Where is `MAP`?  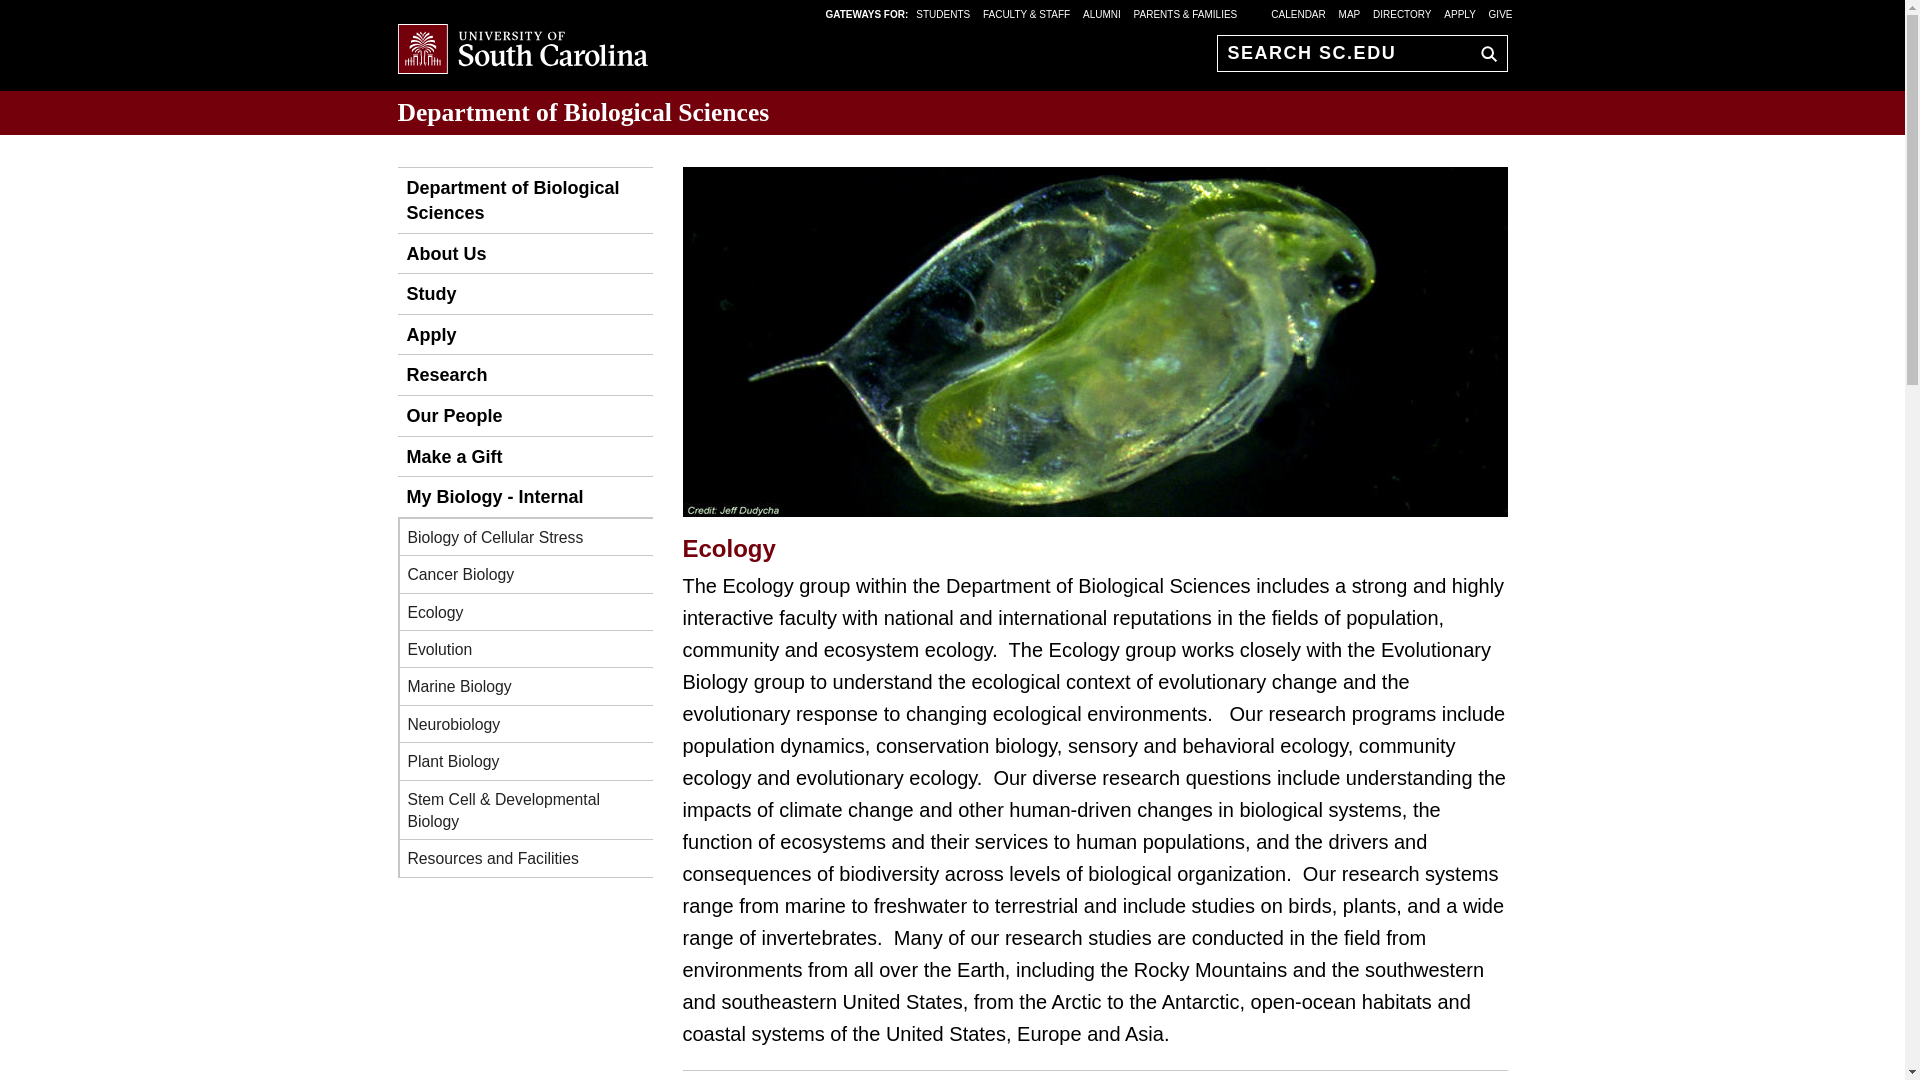
MAP is located at coordinates (1350, 13).